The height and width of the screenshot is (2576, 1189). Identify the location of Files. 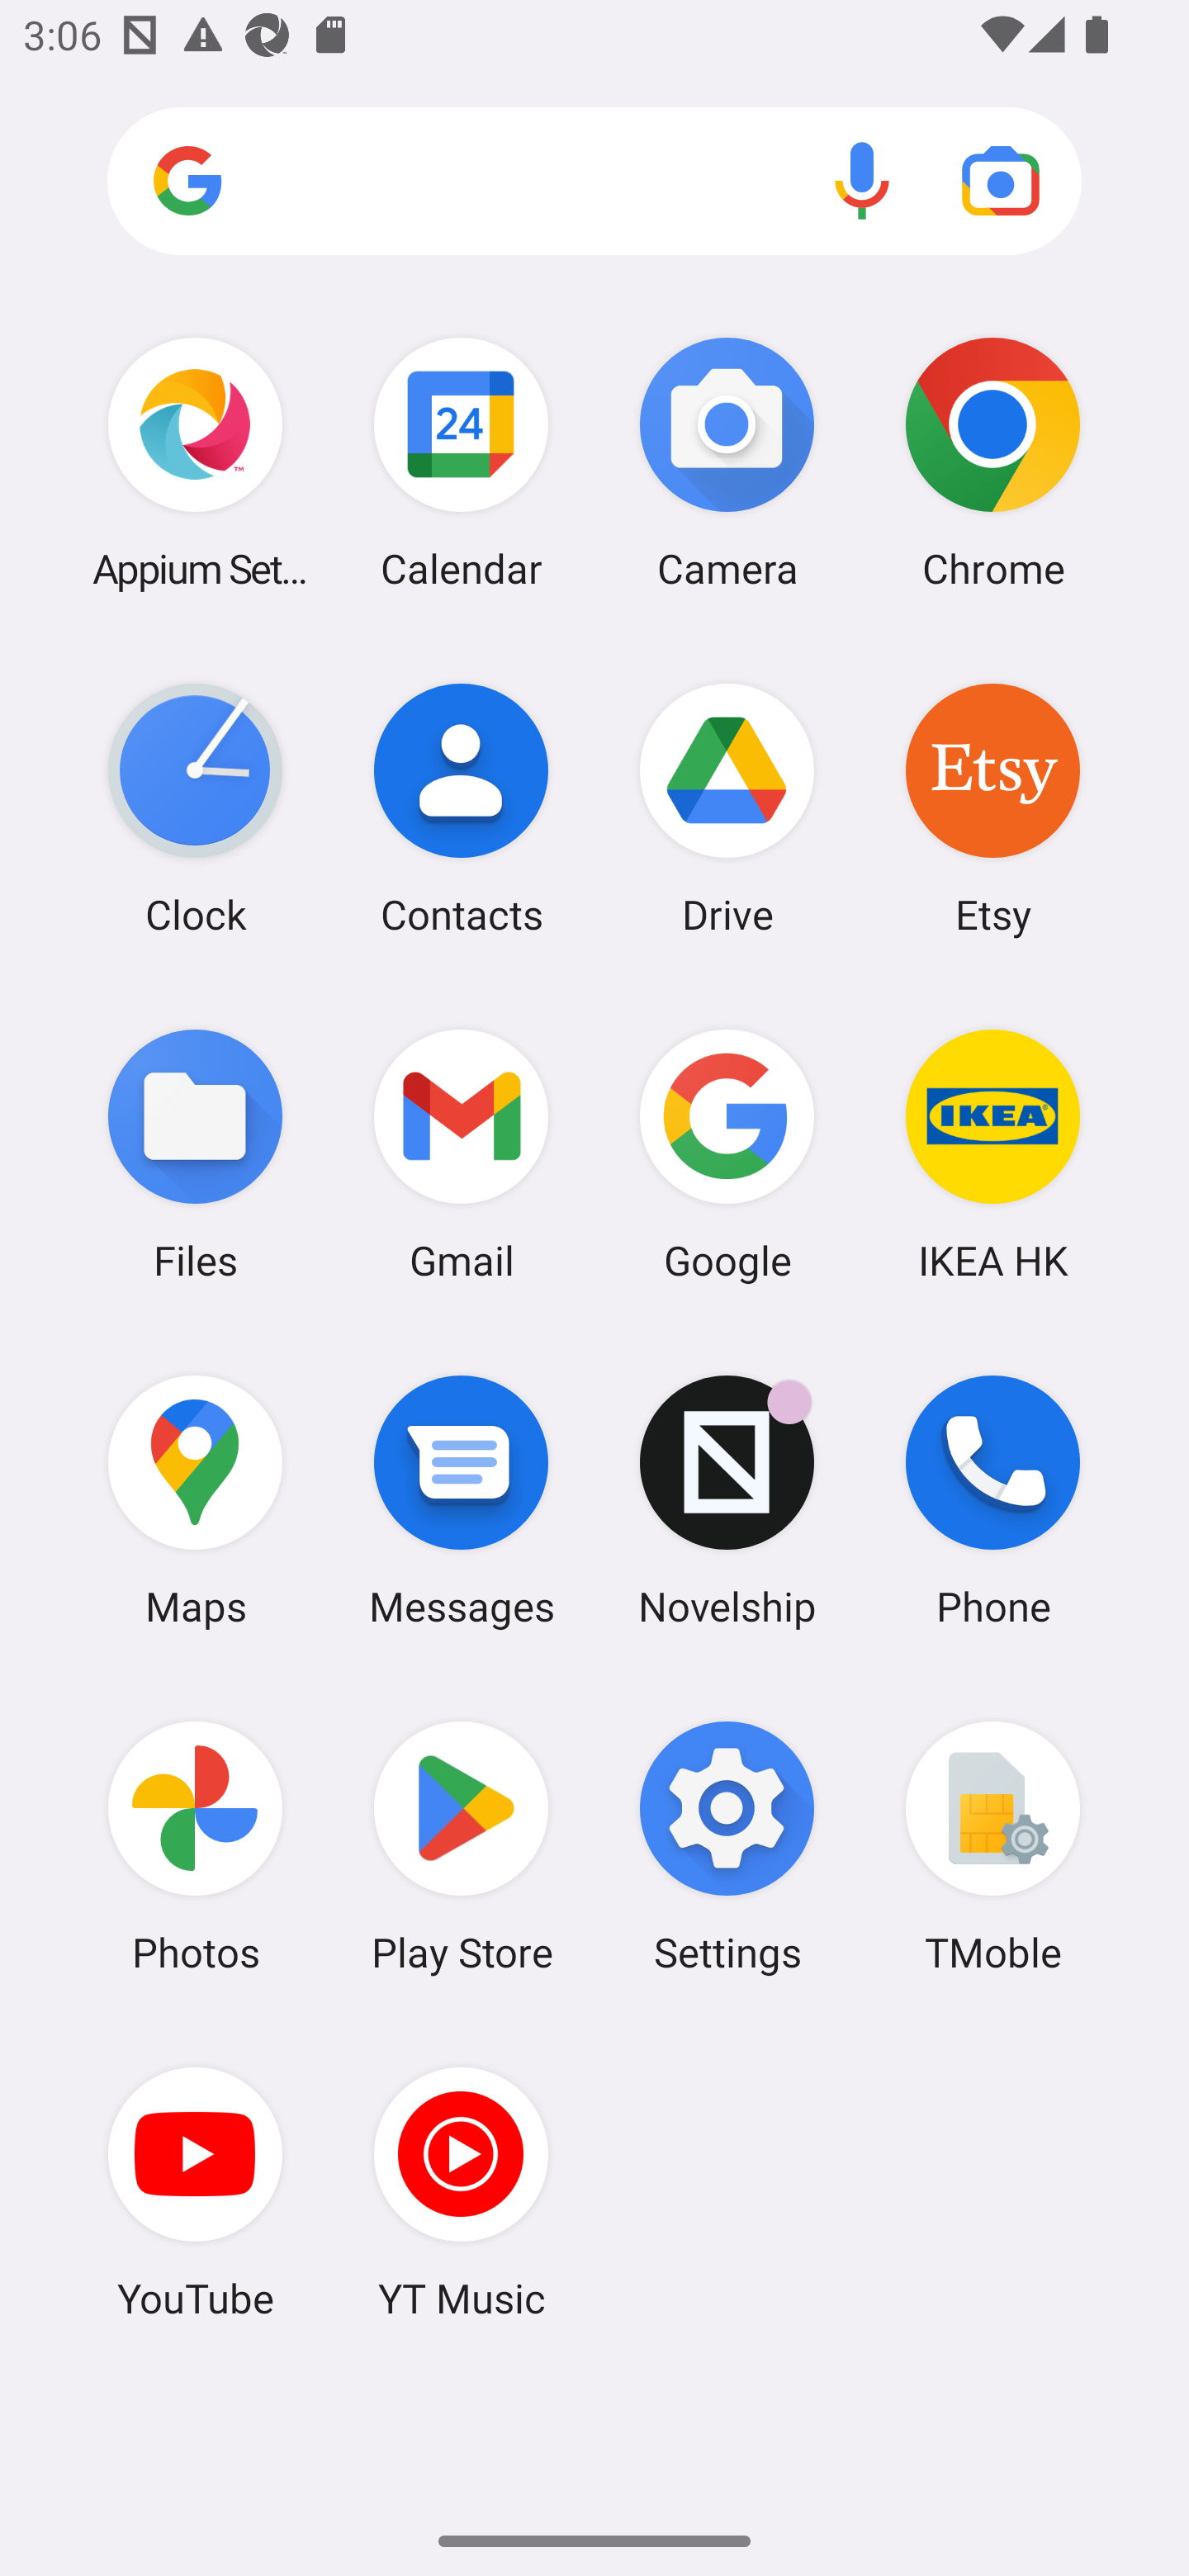
(195, 1153).